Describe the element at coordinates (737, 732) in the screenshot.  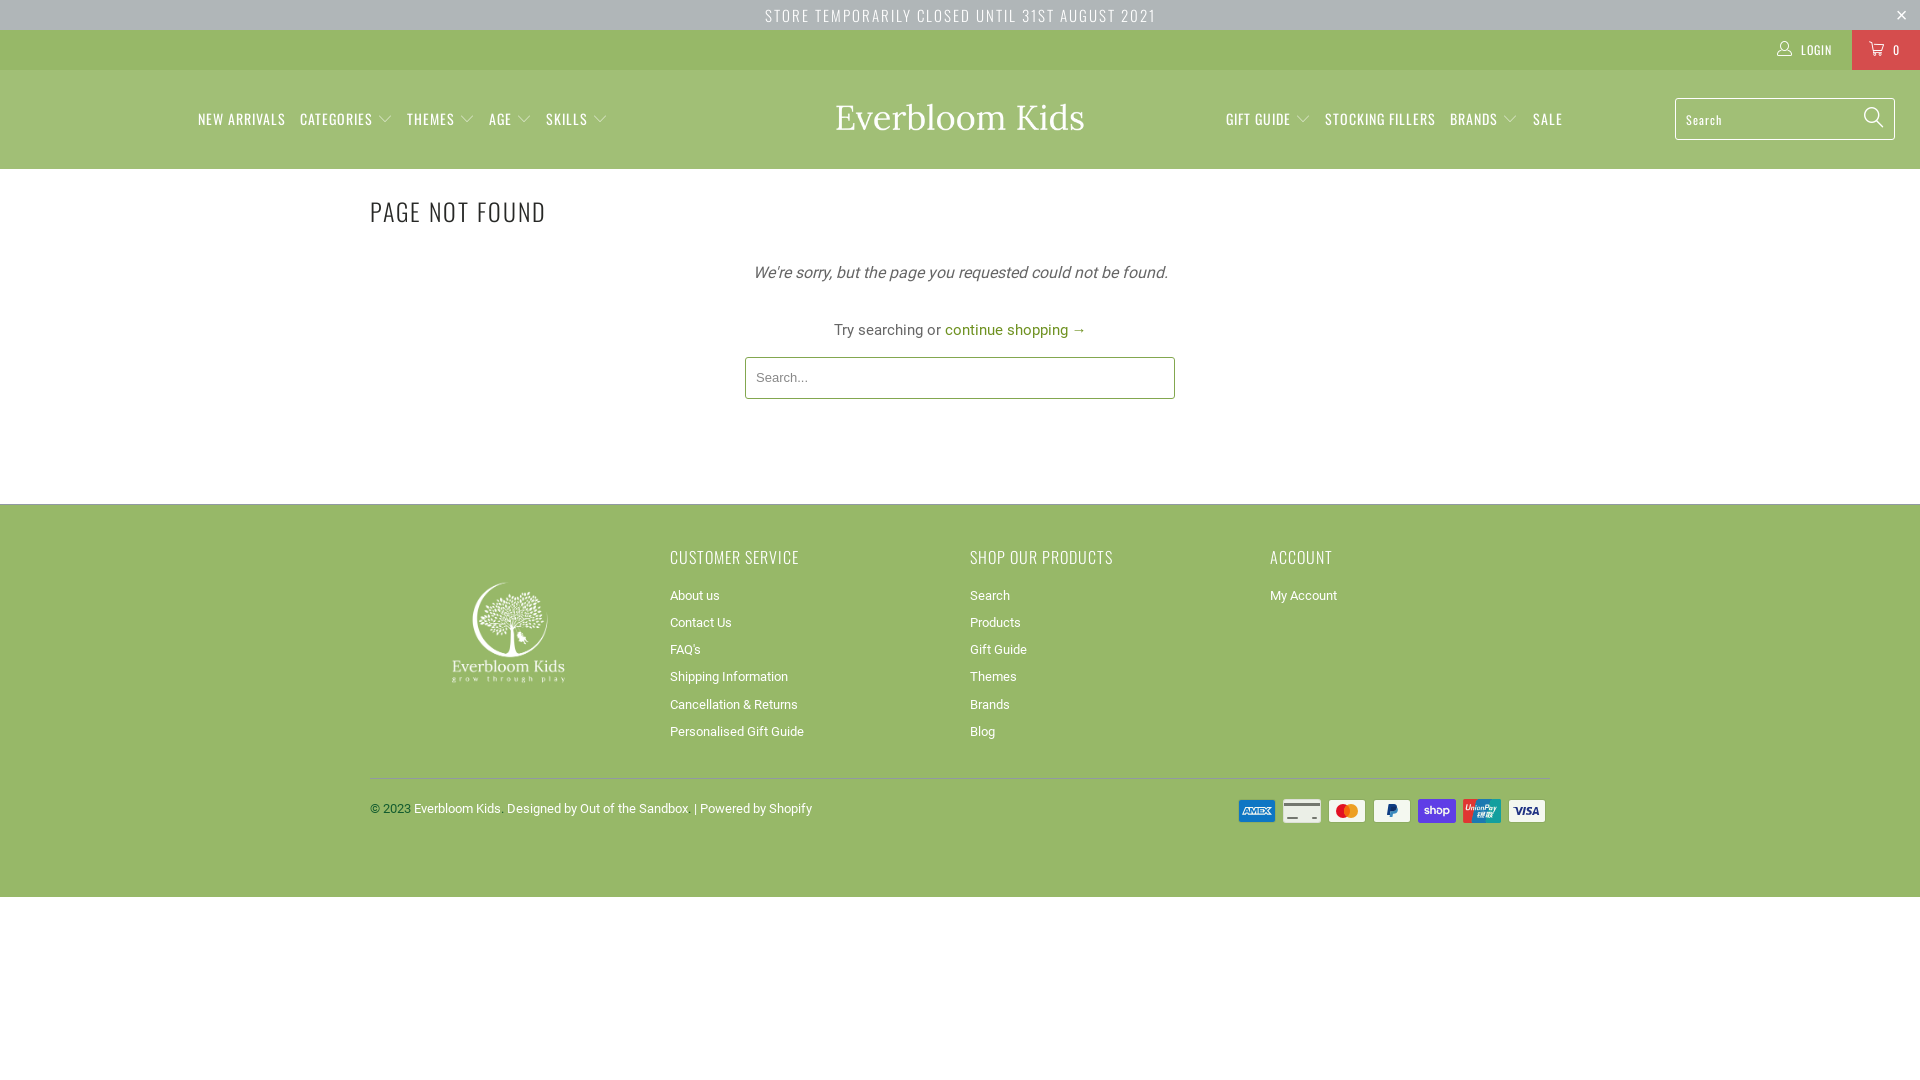
I see `Personalised Gift Guide` at that location.